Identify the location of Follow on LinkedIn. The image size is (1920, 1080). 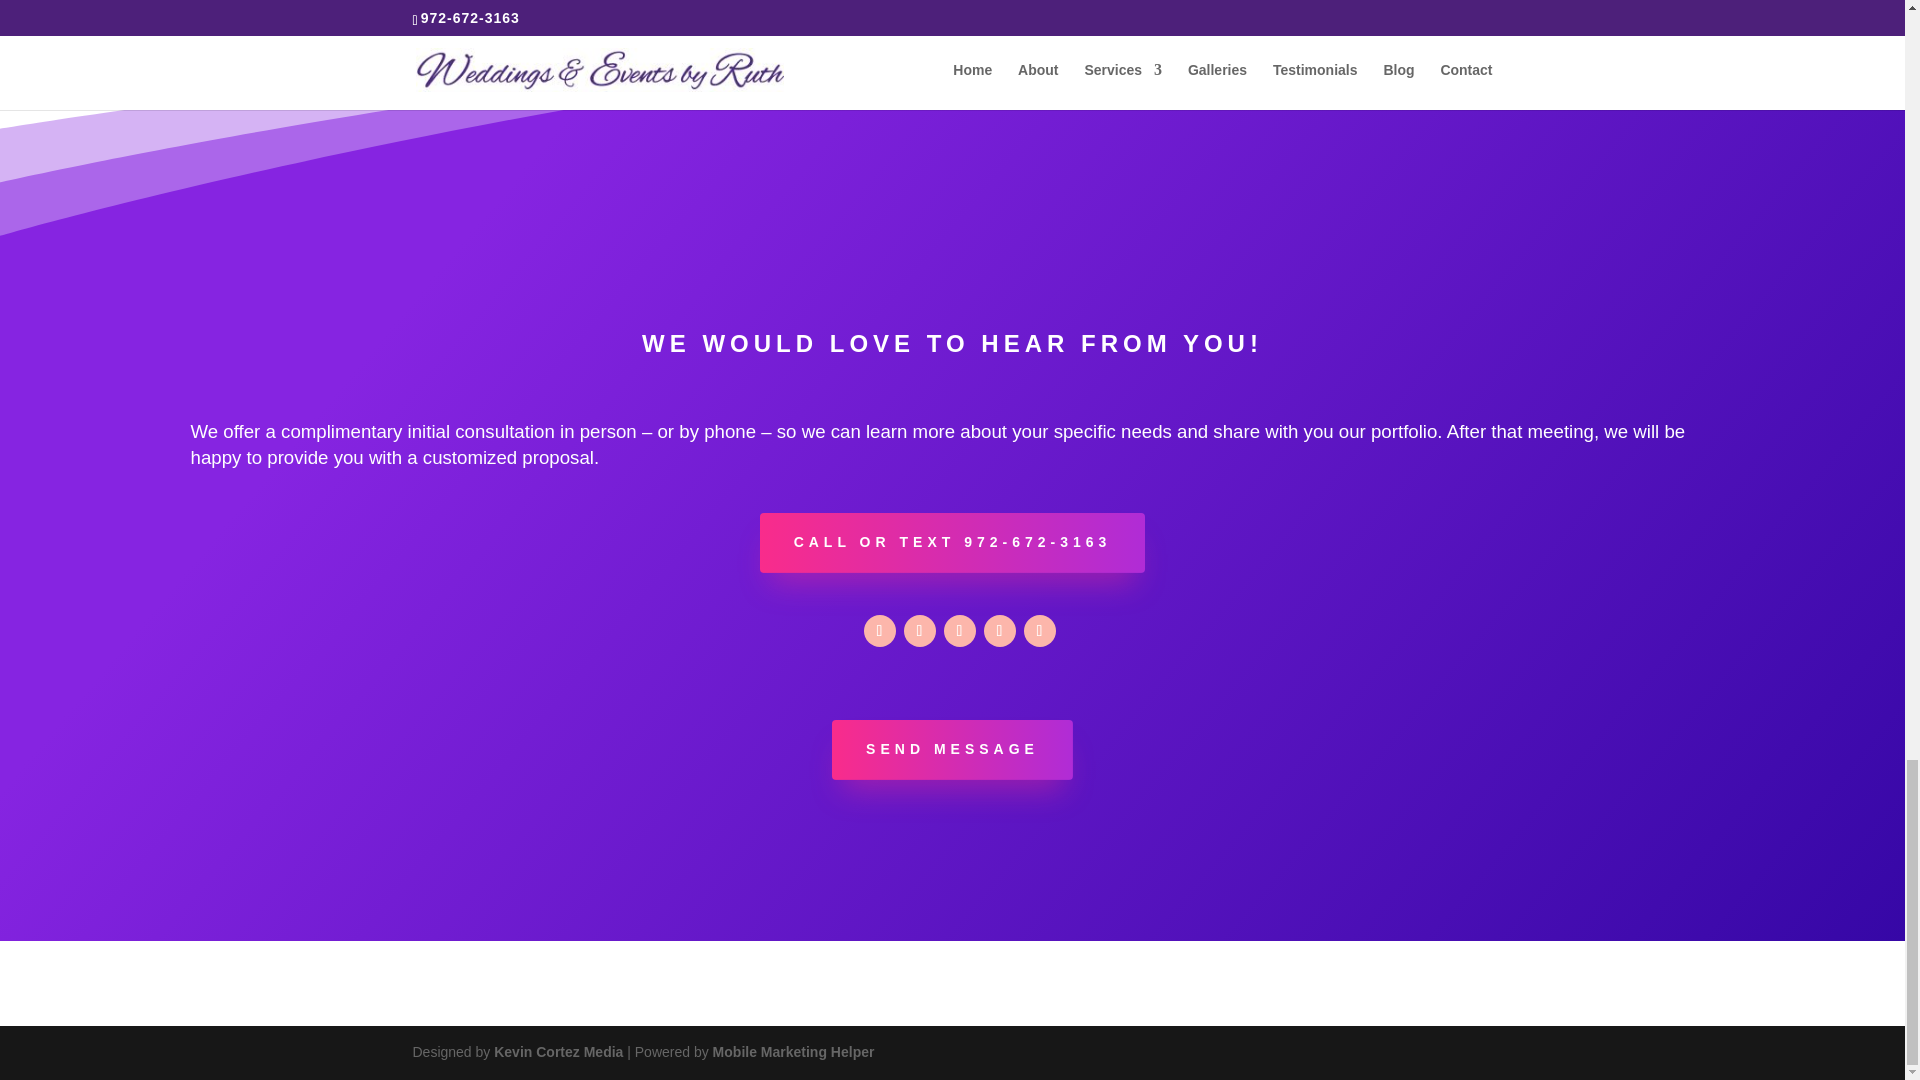
(999, 630).